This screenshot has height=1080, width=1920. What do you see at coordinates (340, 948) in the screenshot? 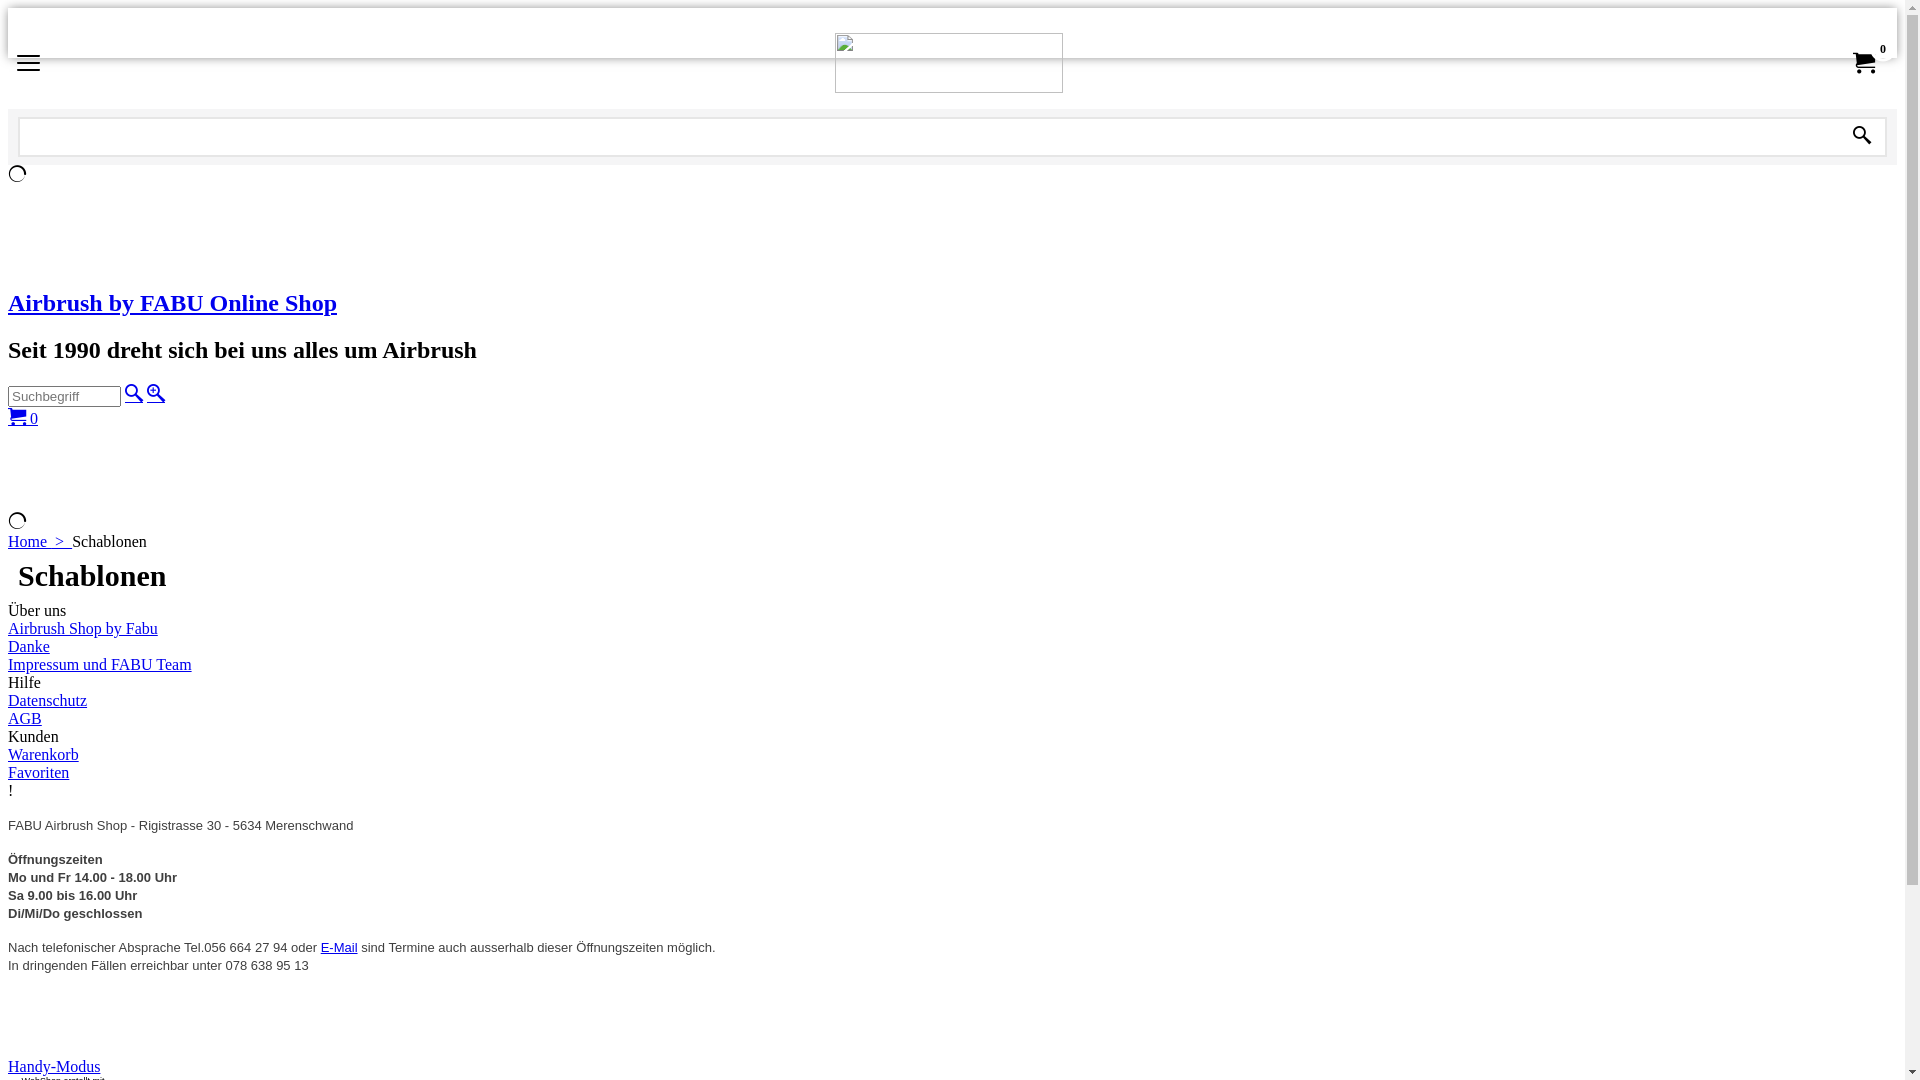
I see `E-Mail` at bounding box center [340, 948].